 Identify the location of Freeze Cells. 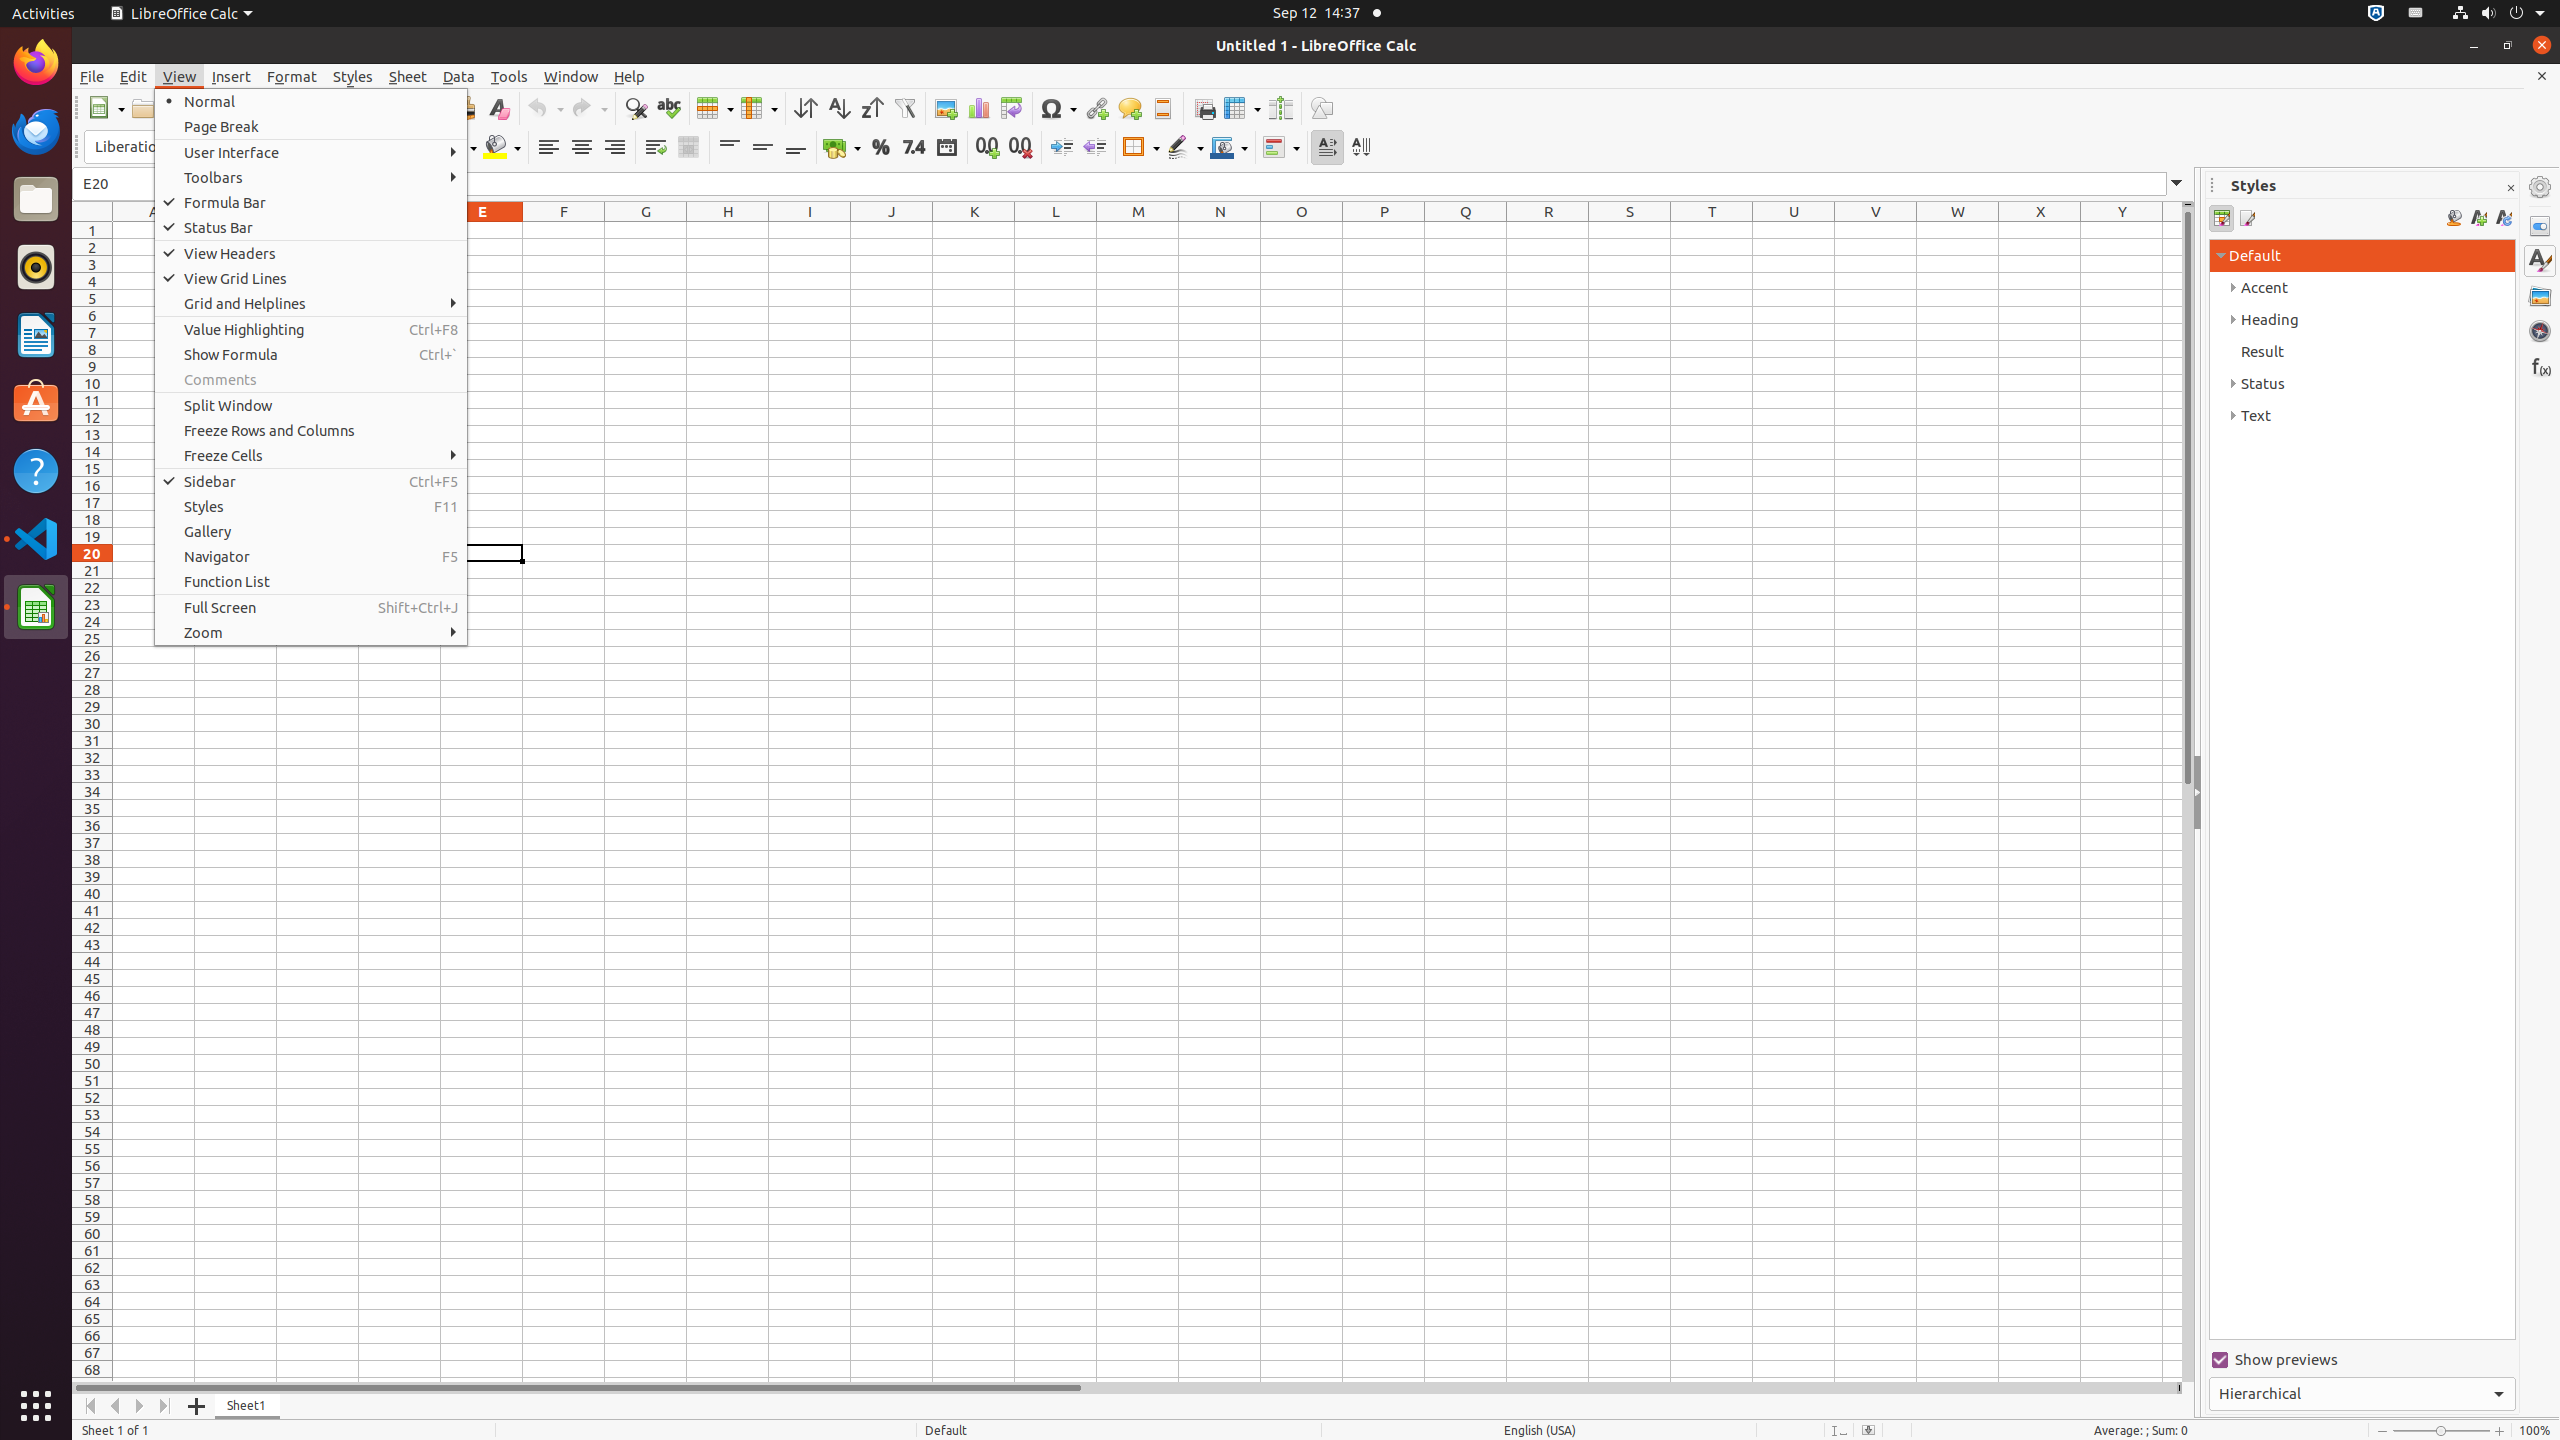
(311, 456).